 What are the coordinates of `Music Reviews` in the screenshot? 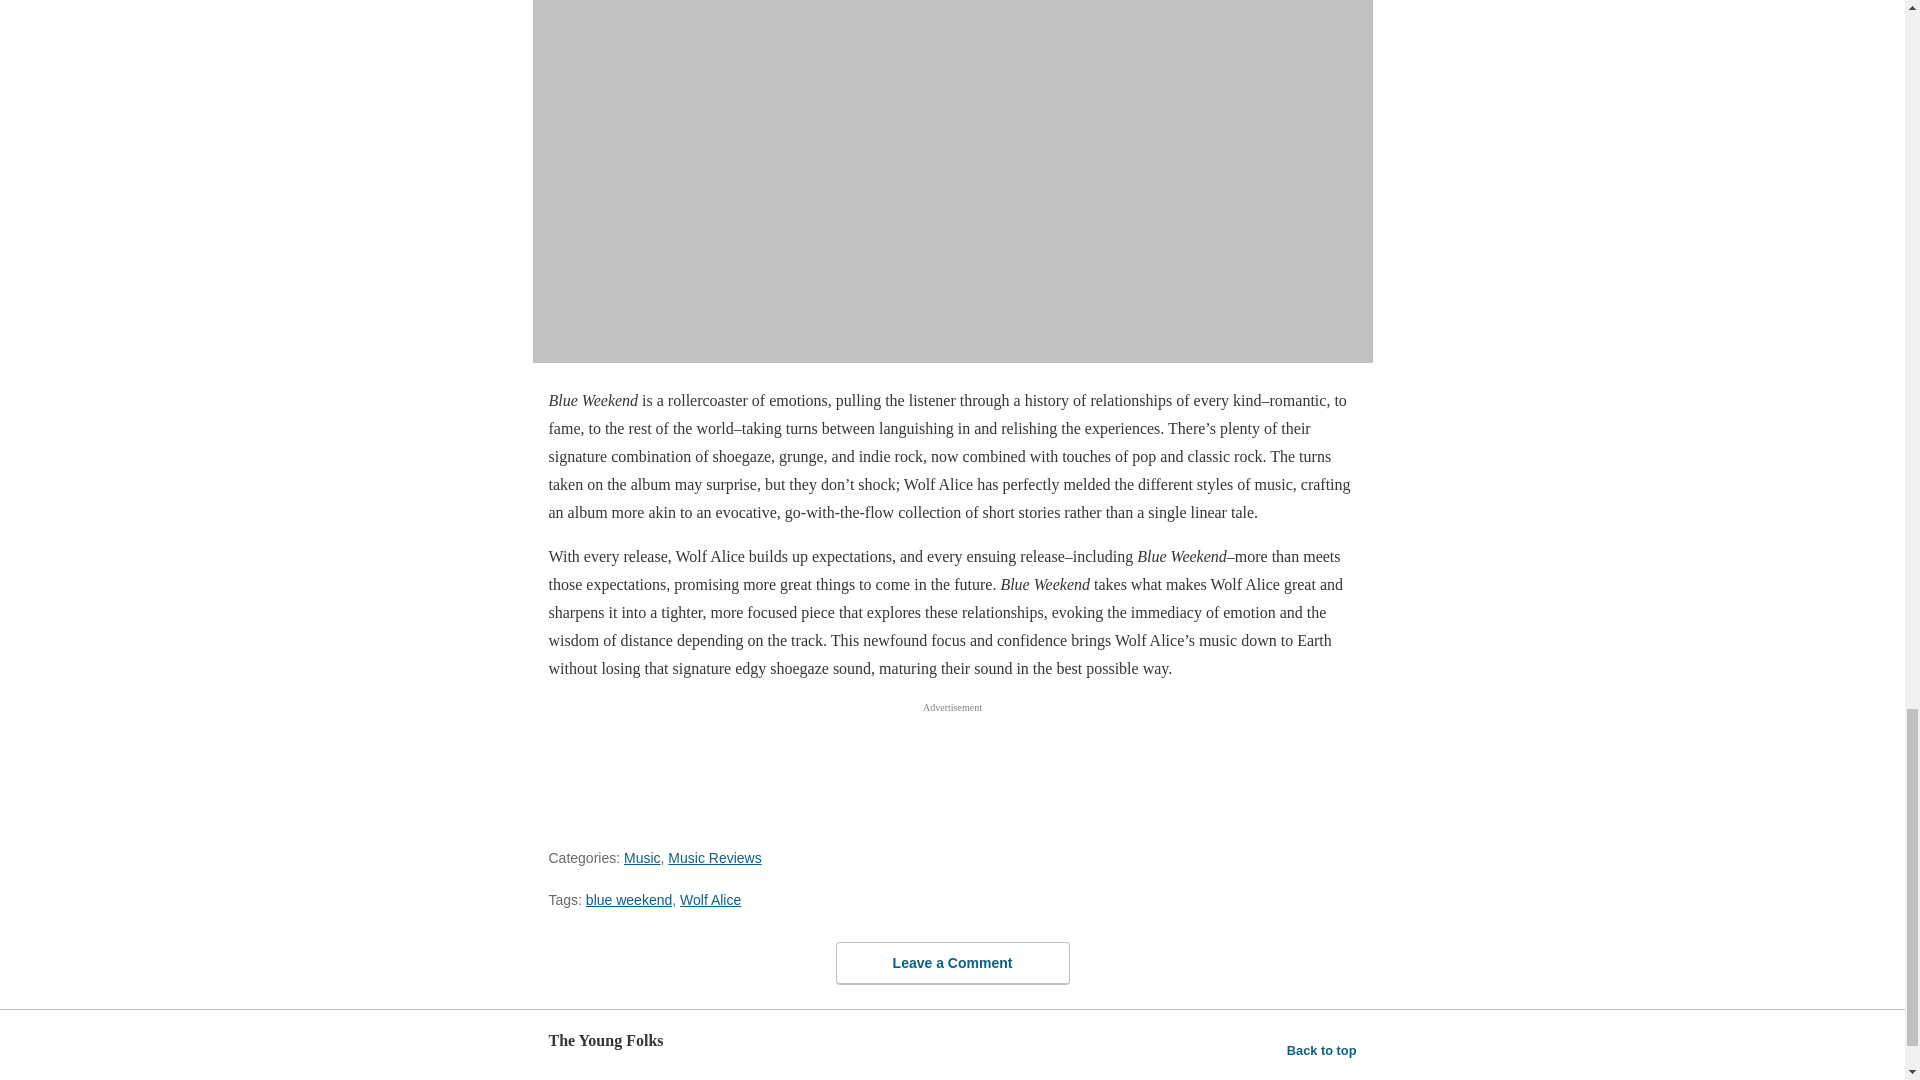 It's located at (714, 858).